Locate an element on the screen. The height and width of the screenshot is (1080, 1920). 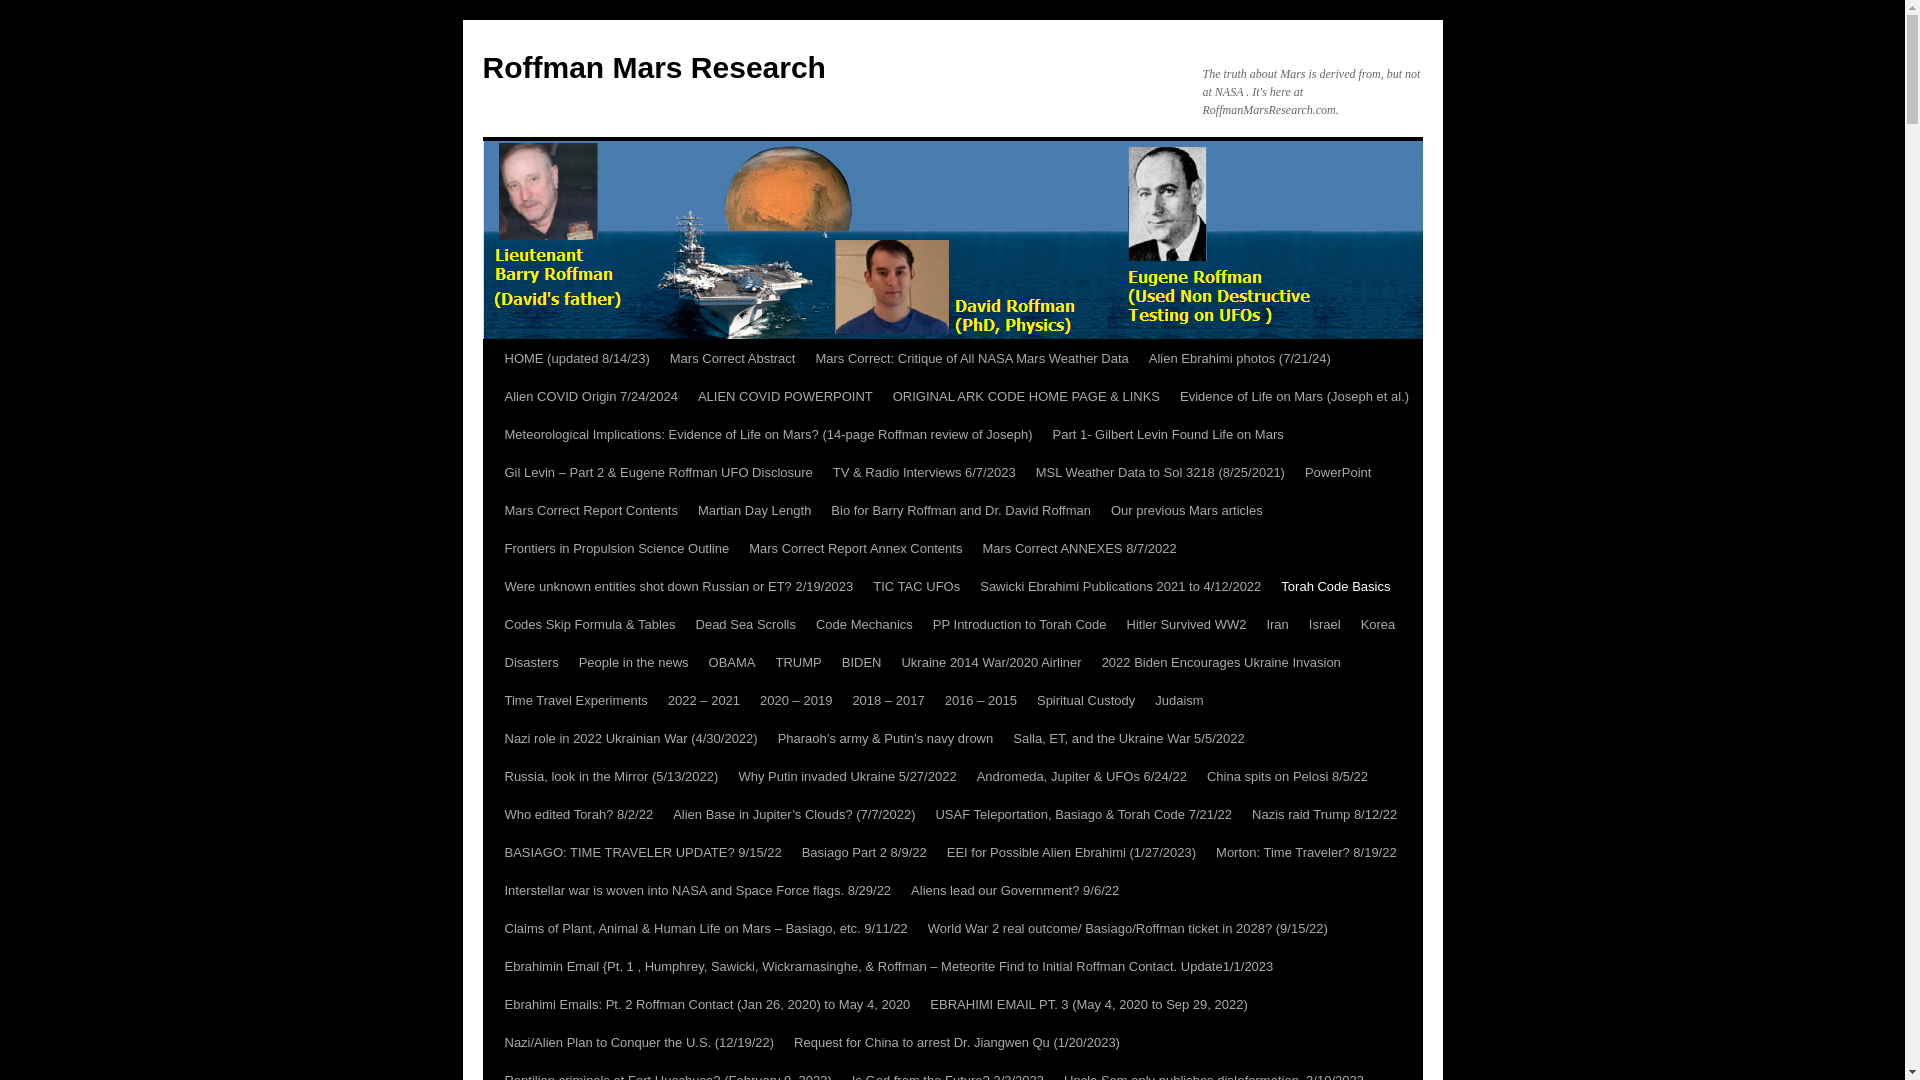
Mars Correct Abstract is located at coordinates (733, 359).